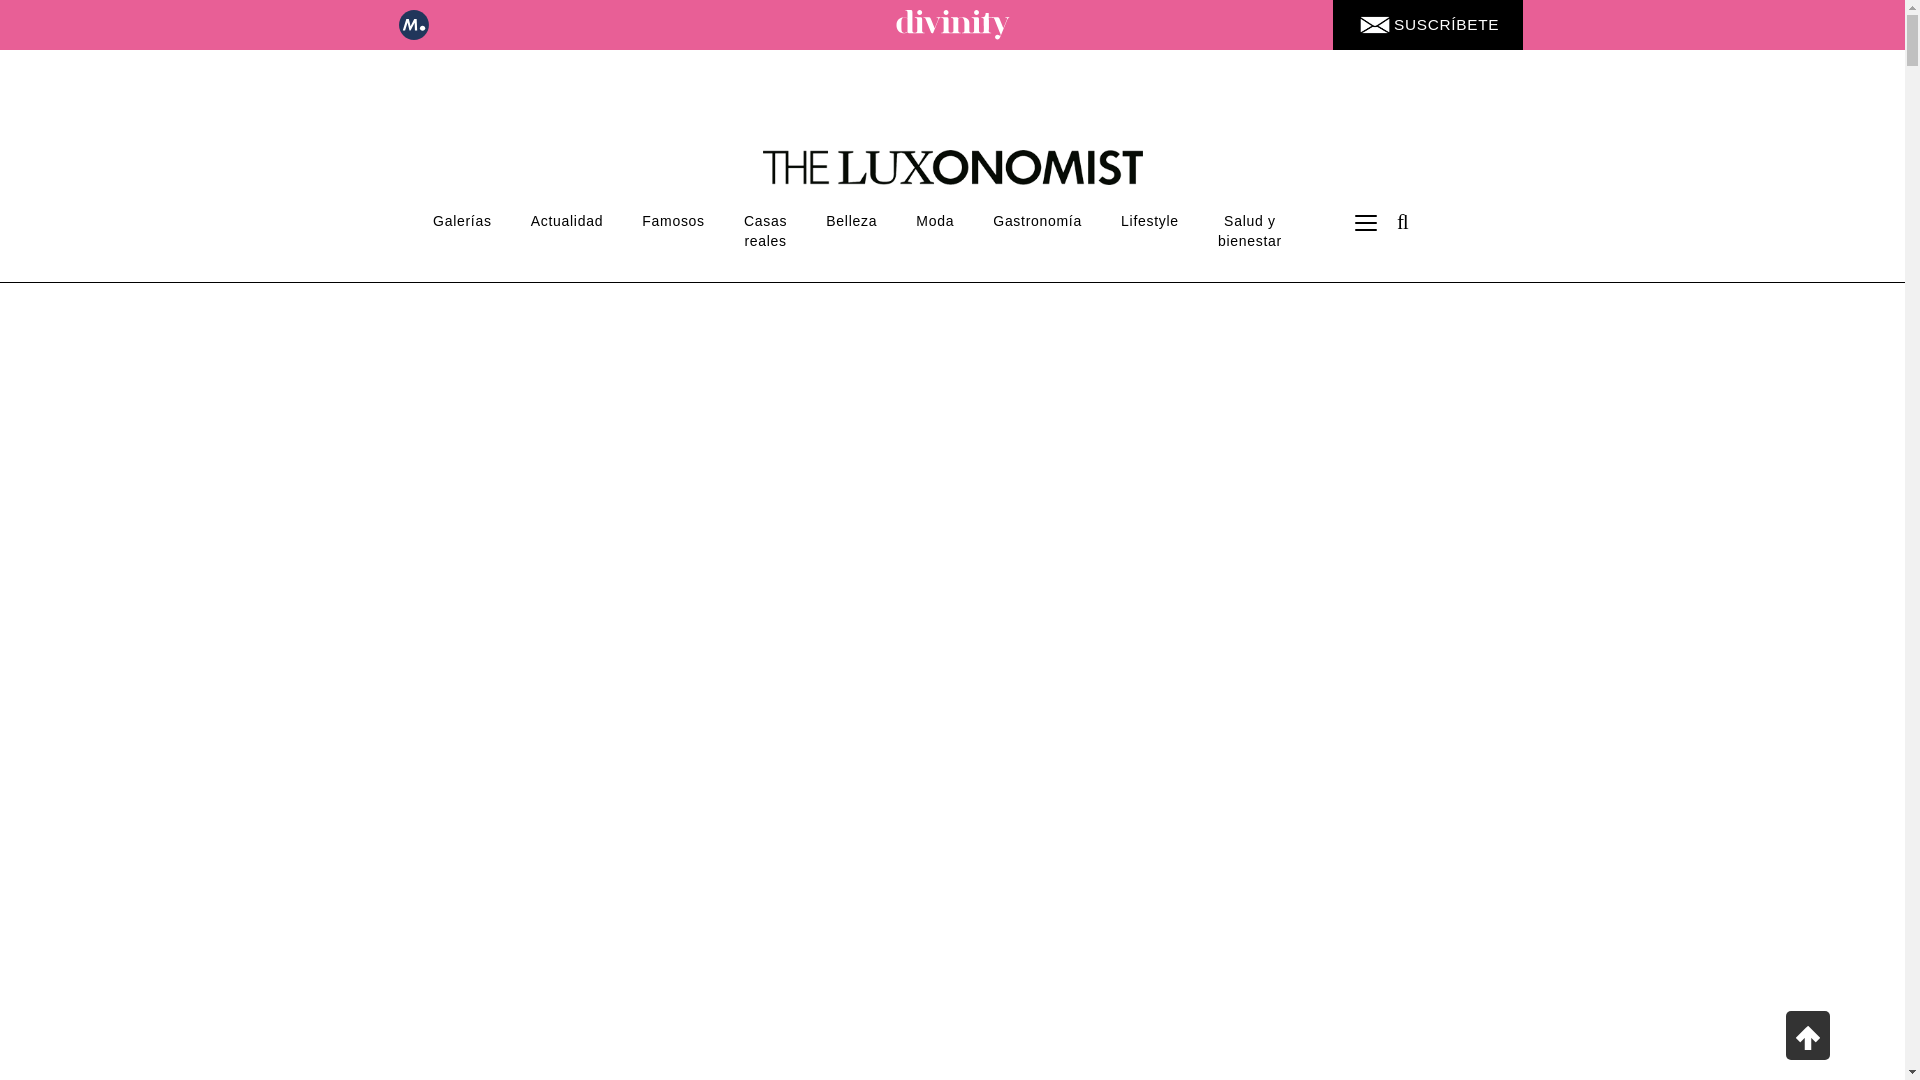 This screenshot has height=1080, width=1920. I want to click on CASAS REALES, so click(764, 230).